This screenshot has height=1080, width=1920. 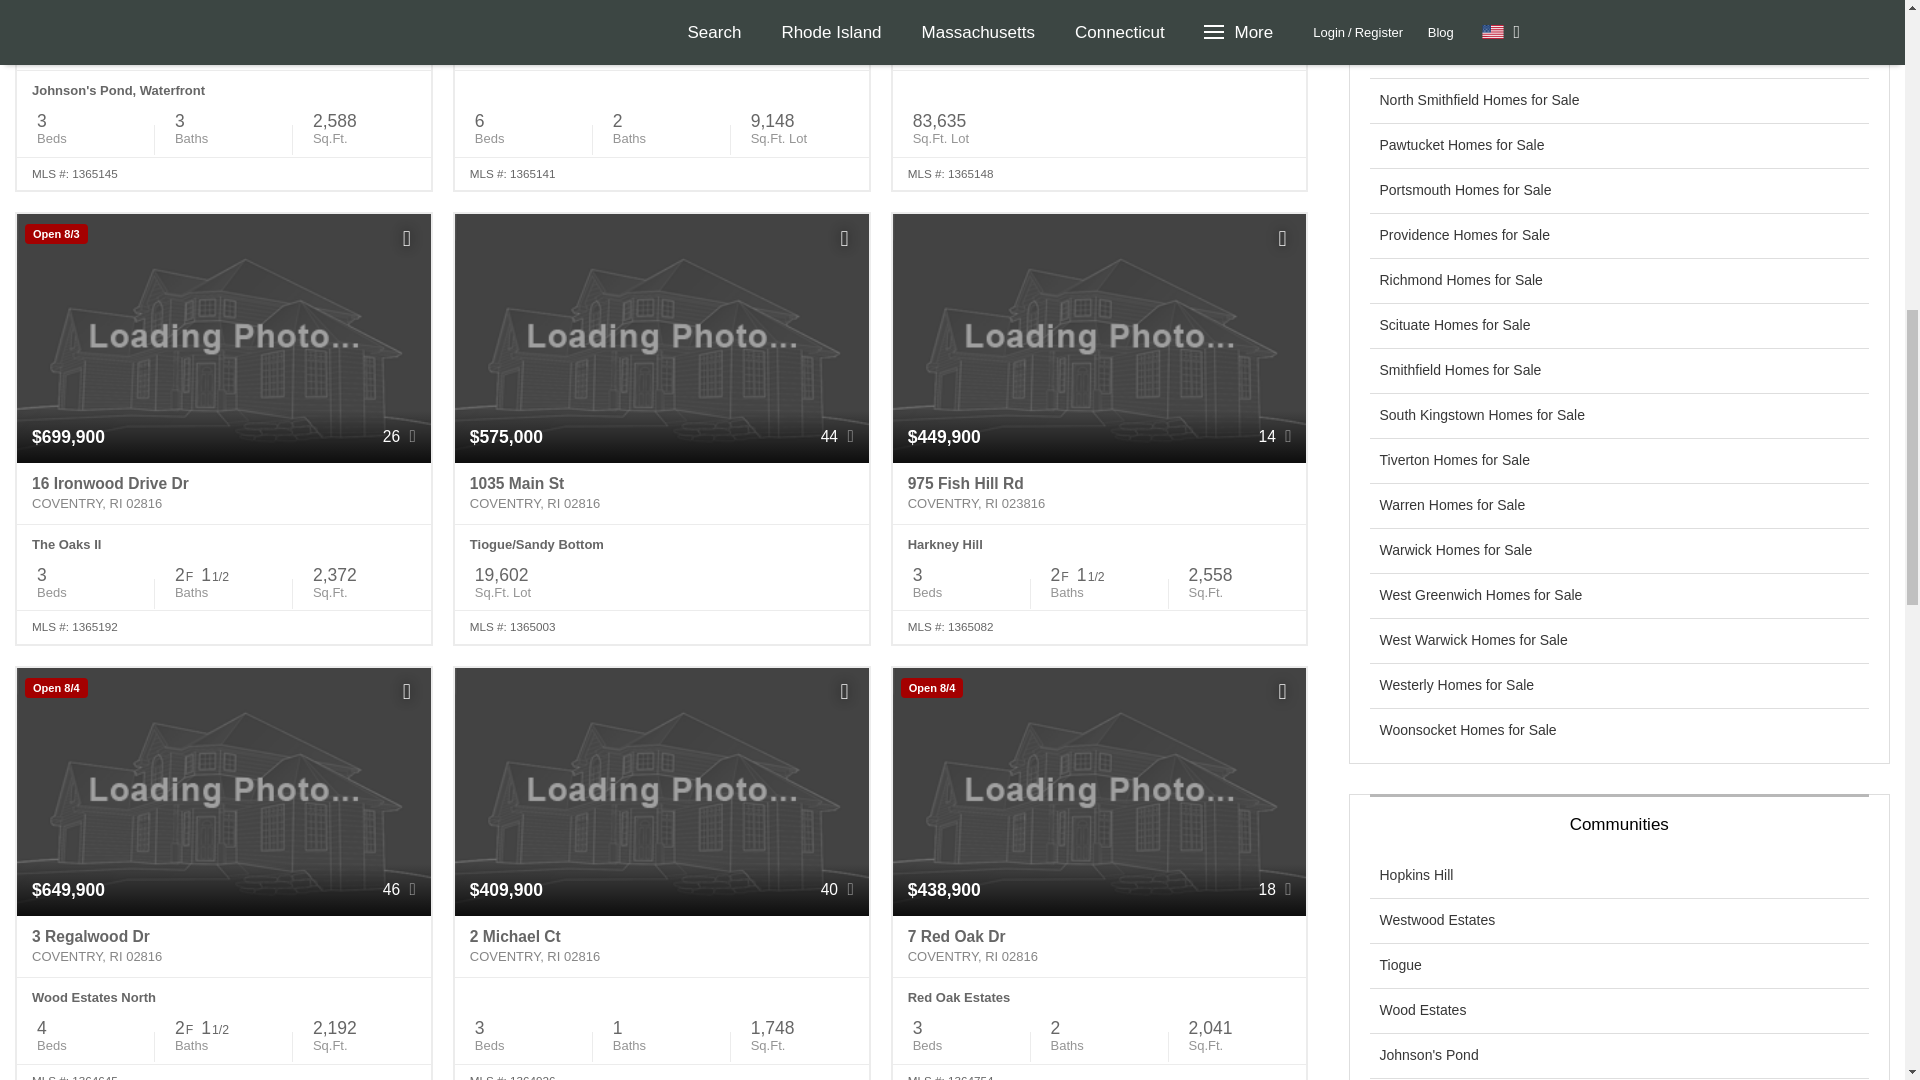 What do you see at coordinates (662, 40) in the screenshot?
I see `1 Hill St Coventry,  RI 02816` at bounding box center [662, 40].